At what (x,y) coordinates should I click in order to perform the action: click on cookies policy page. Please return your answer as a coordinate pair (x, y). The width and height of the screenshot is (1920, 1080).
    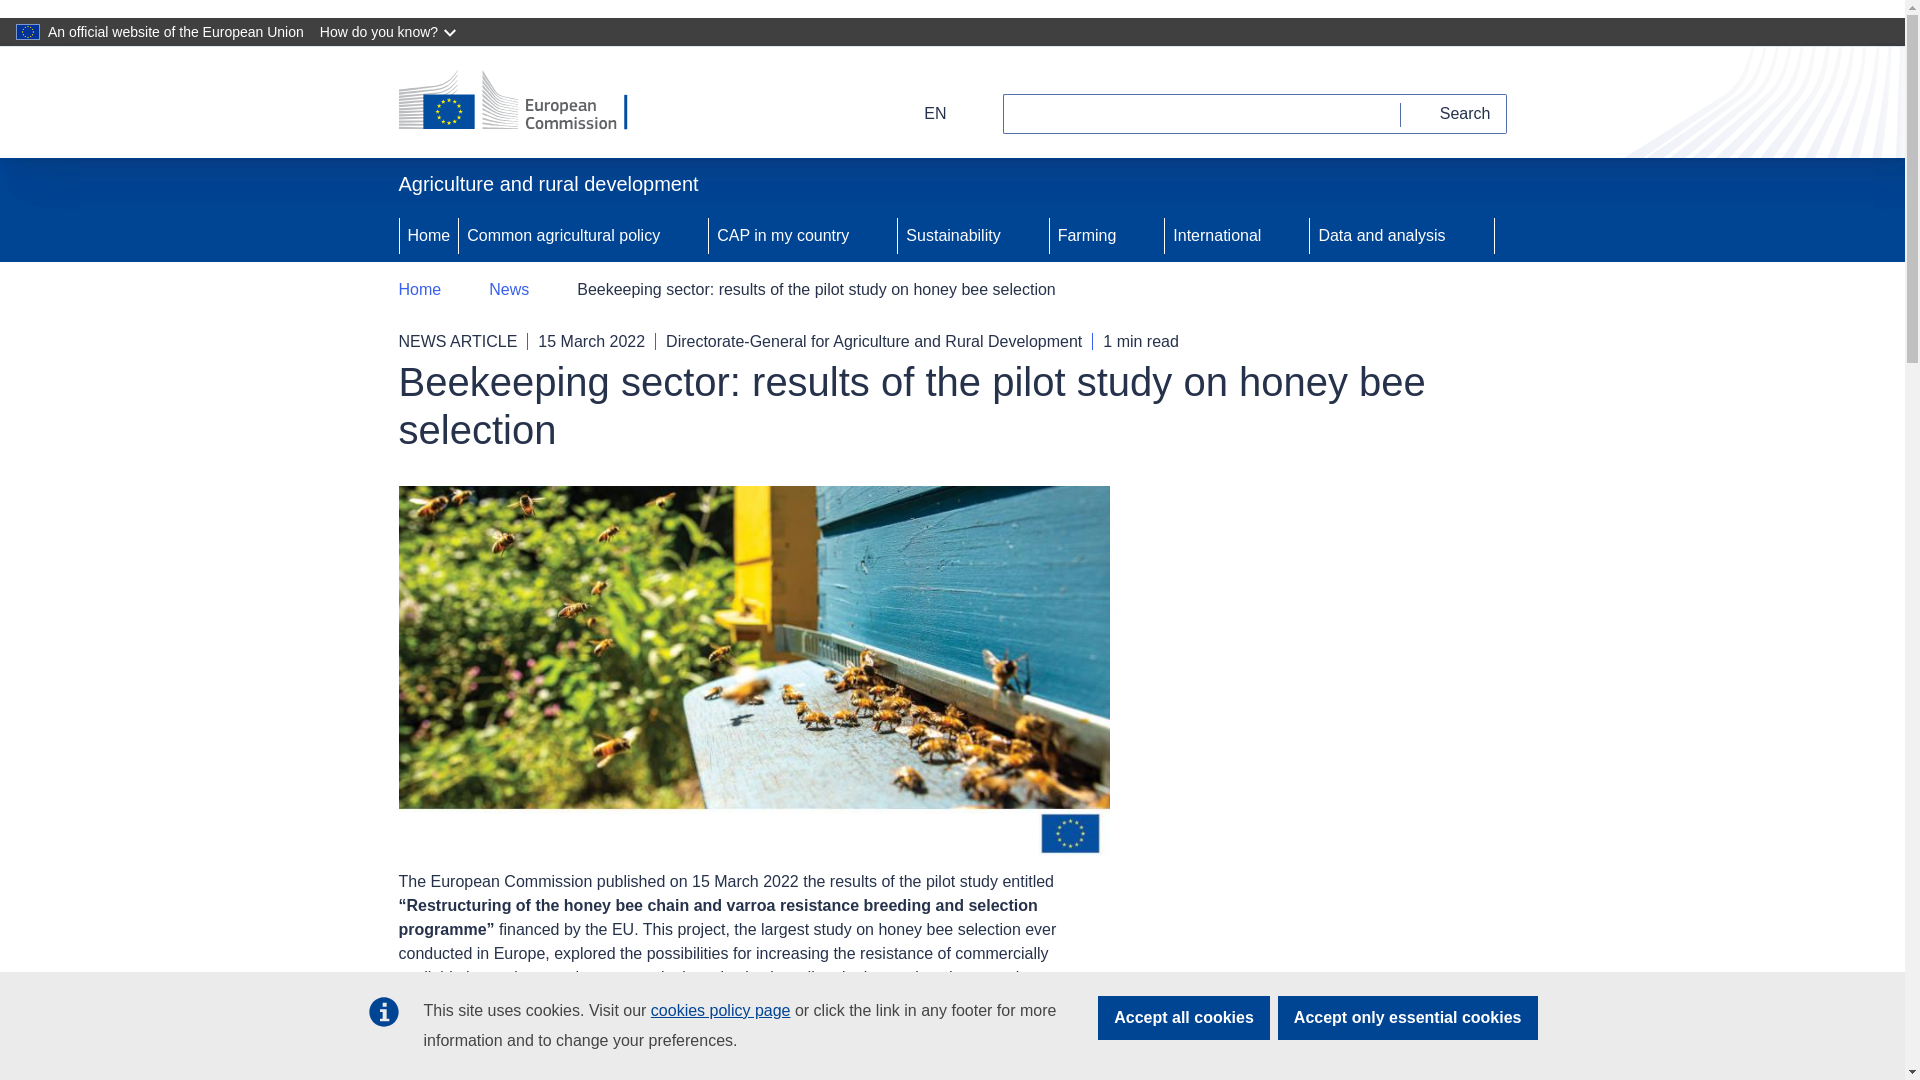
    Looking at the image, I should click on (720, 1010).